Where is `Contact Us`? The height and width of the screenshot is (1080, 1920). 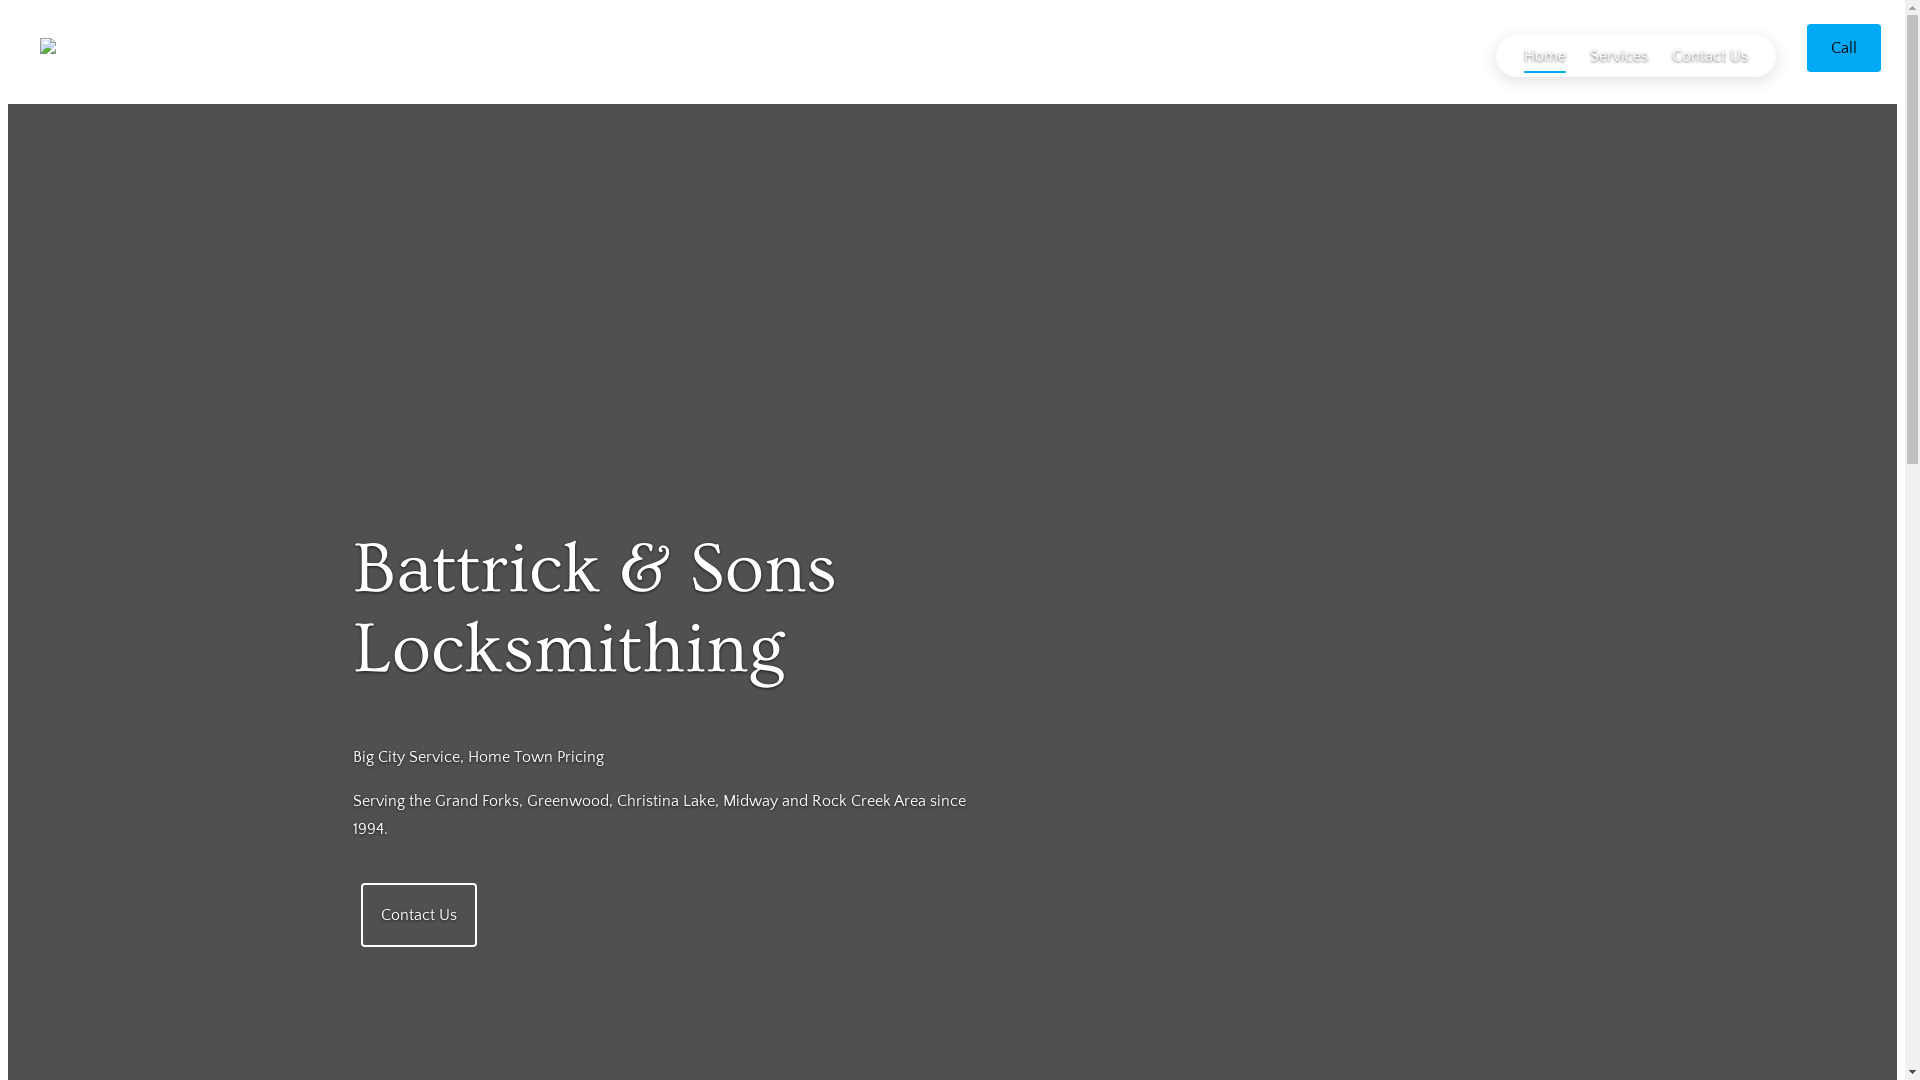 Contact Us is located at coordinates (1710, 56).